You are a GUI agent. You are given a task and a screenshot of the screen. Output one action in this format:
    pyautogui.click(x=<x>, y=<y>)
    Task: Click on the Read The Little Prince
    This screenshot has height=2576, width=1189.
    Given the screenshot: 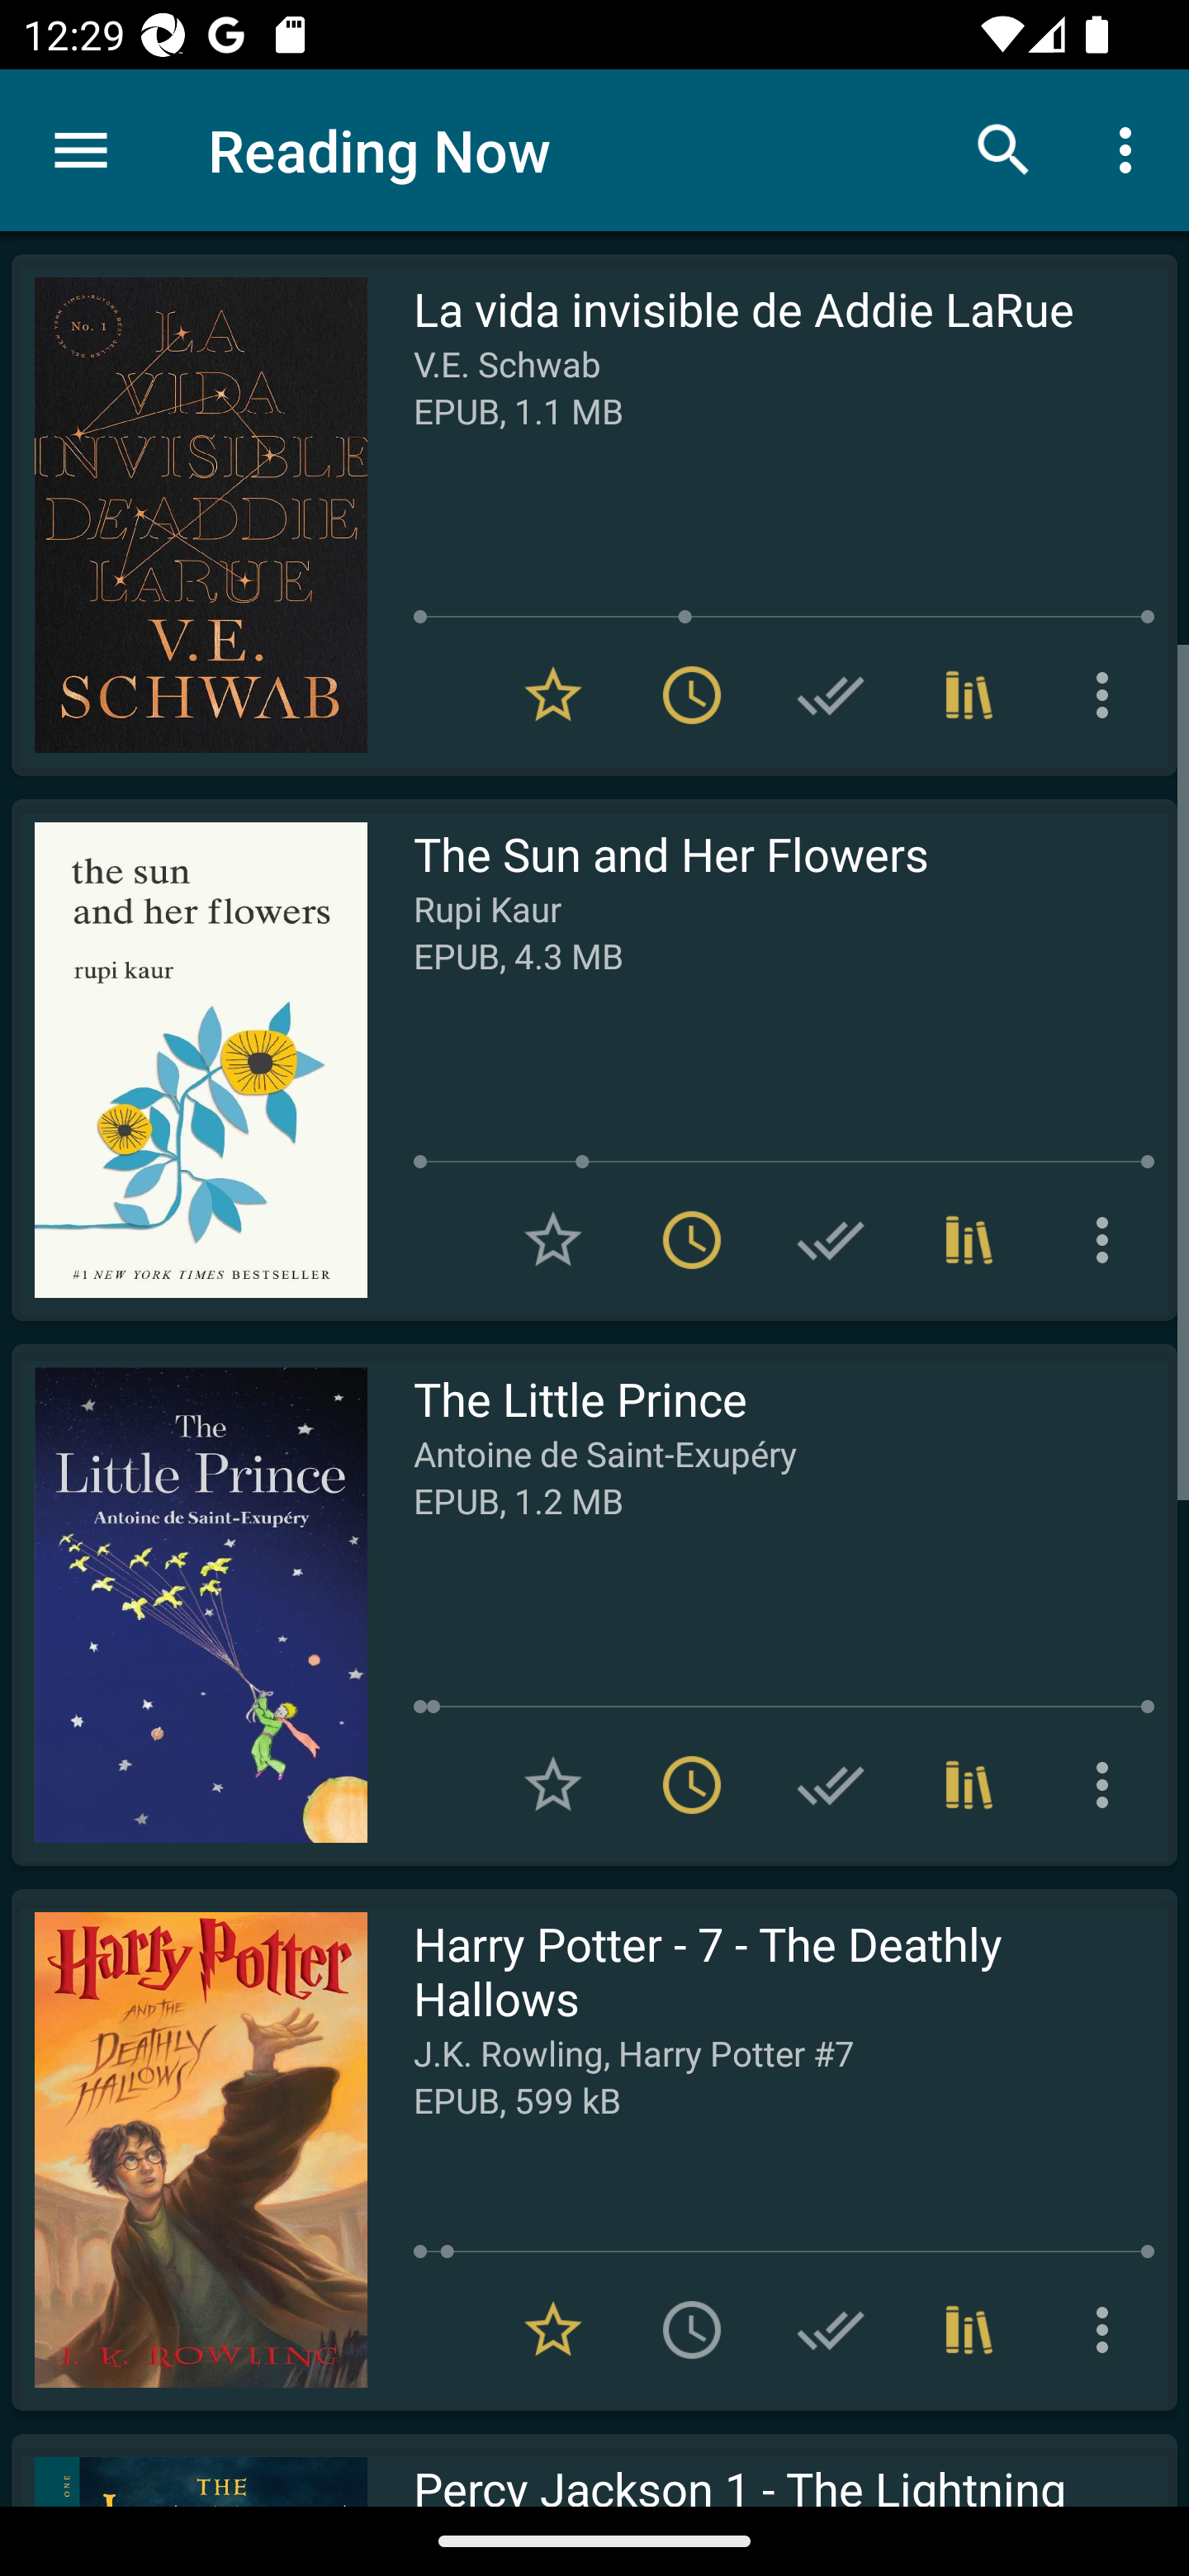 What is the action you would take?
    pyautogui.click(x=189, y=1604)
    